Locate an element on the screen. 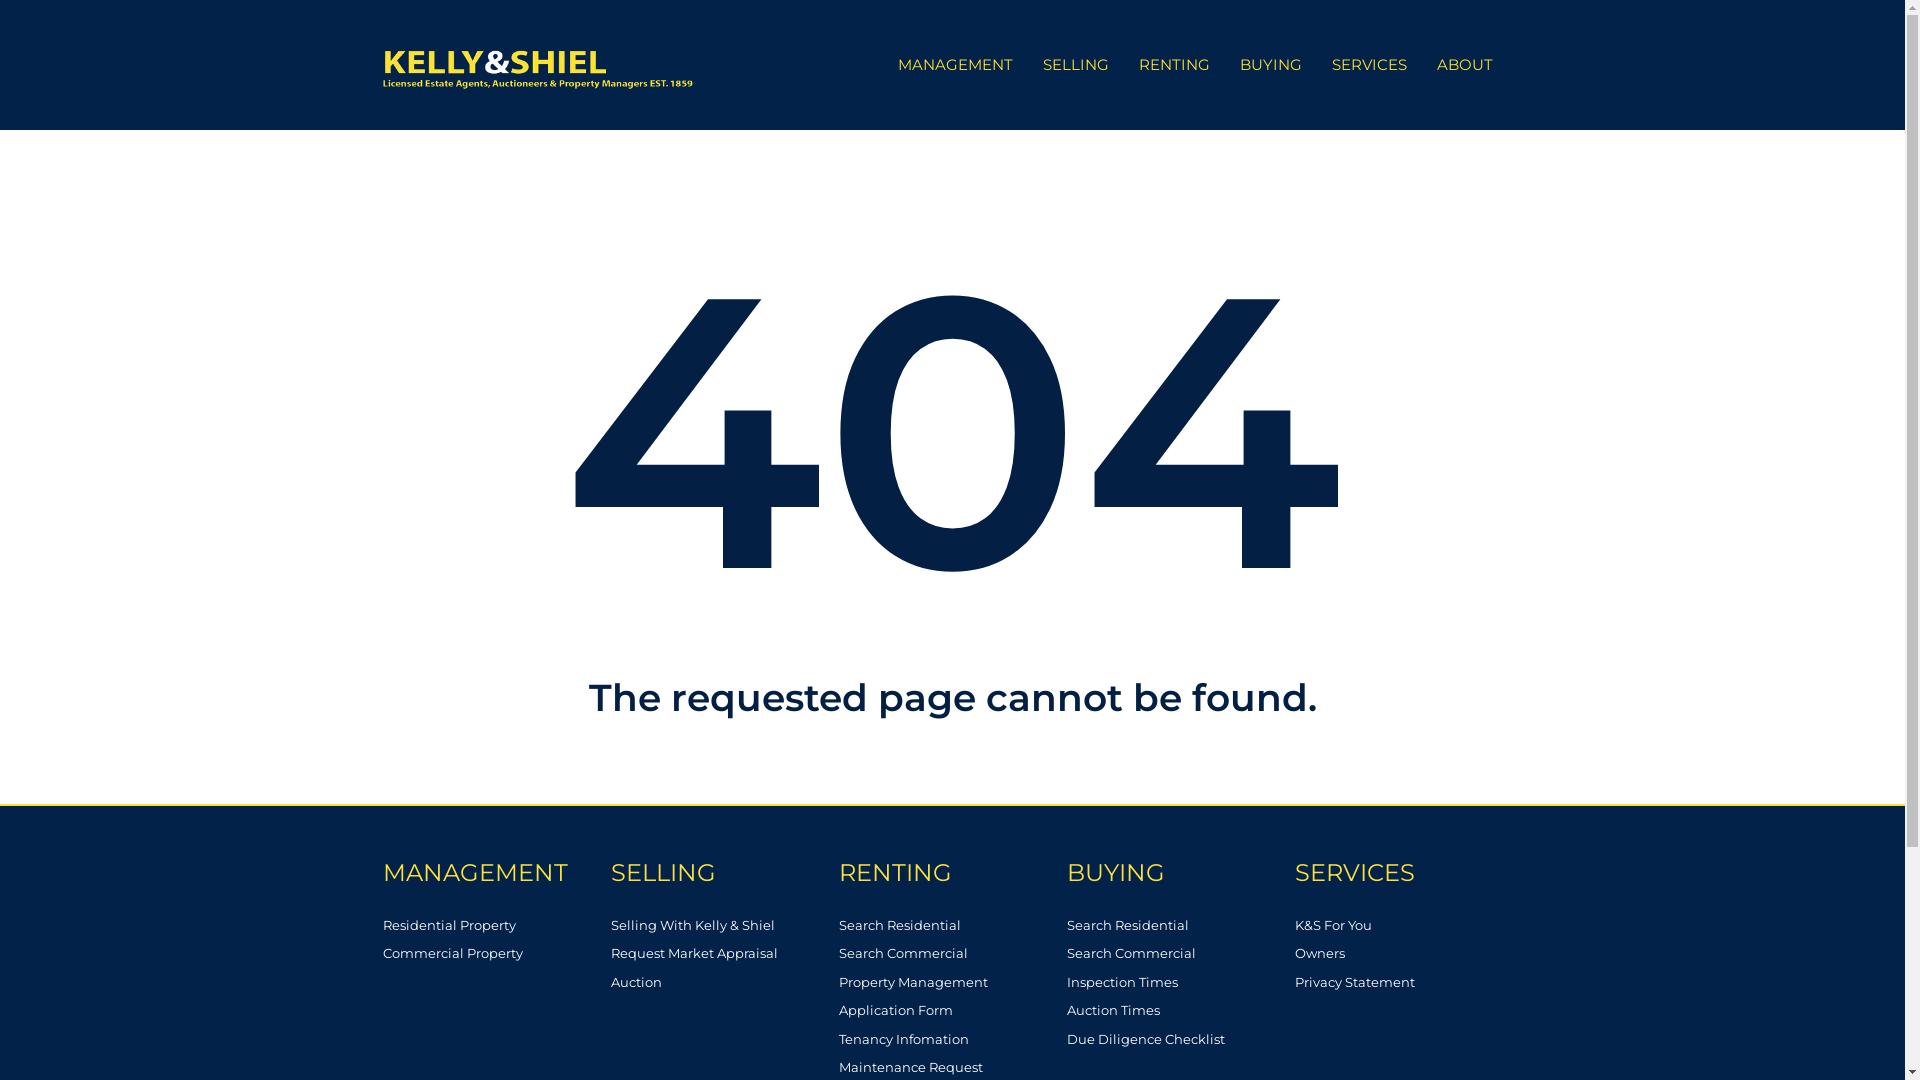  BUYING is located at coordinates (1270, 64).